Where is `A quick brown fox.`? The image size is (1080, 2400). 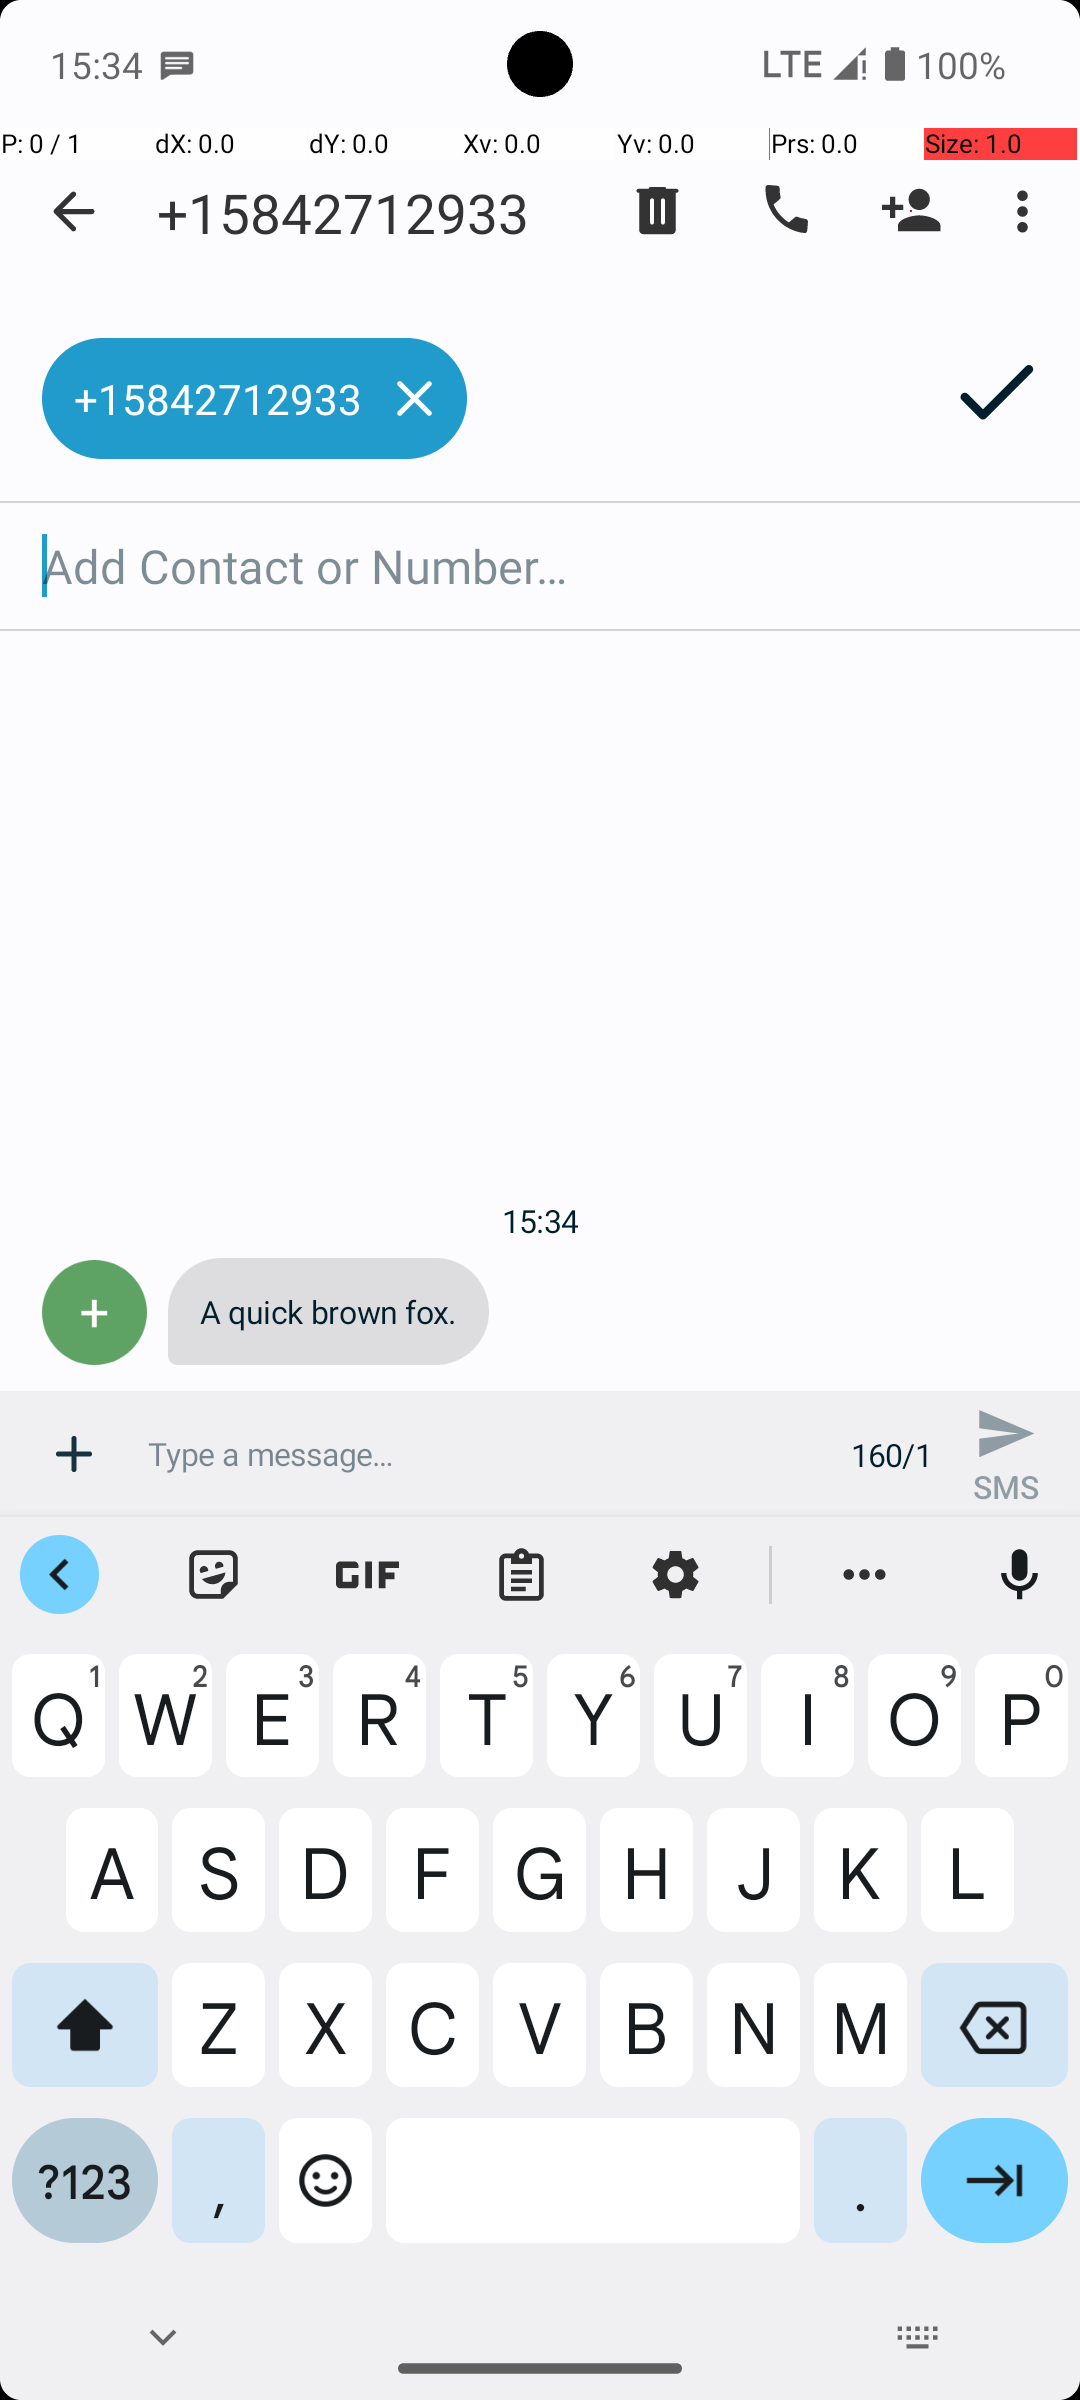 A quick brown fox. is located at coordinates (328, 1312).